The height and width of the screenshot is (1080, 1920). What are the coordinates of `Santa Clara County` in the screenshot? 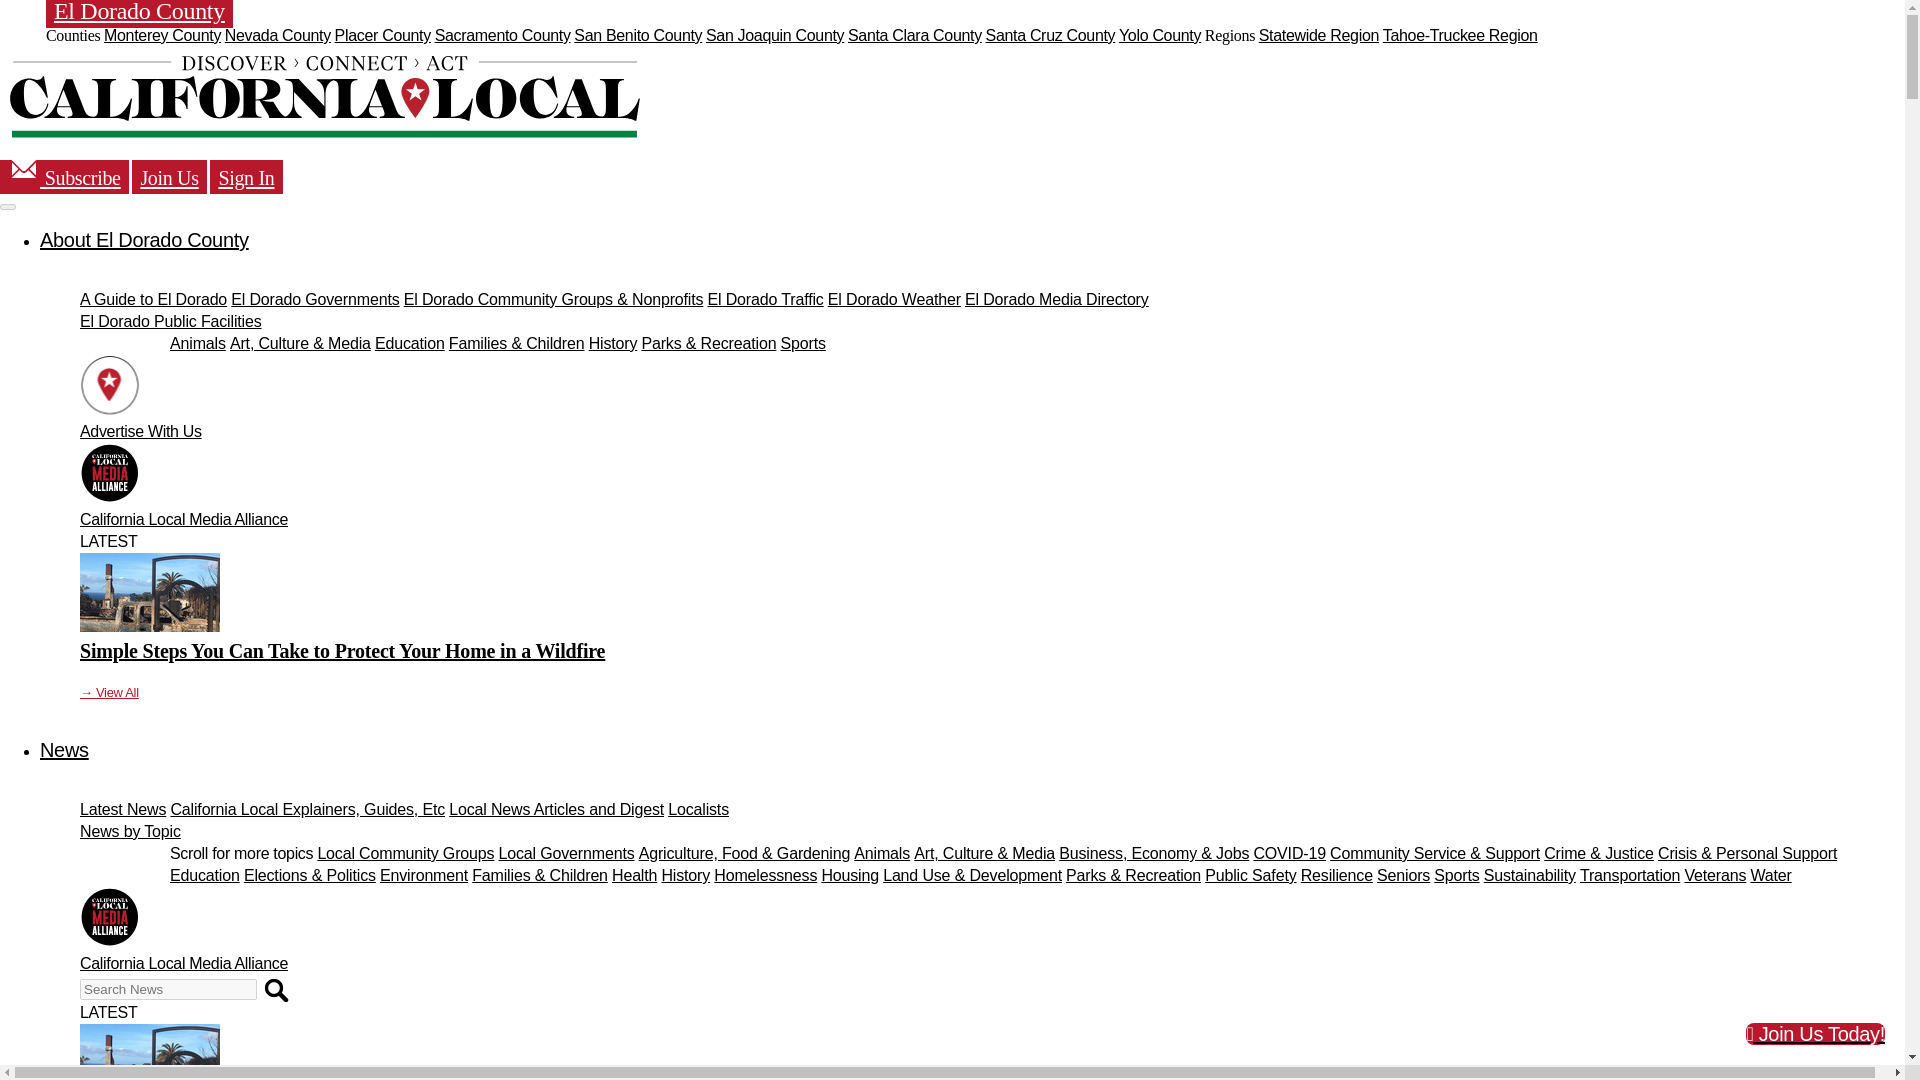 It's located at (914, 36).